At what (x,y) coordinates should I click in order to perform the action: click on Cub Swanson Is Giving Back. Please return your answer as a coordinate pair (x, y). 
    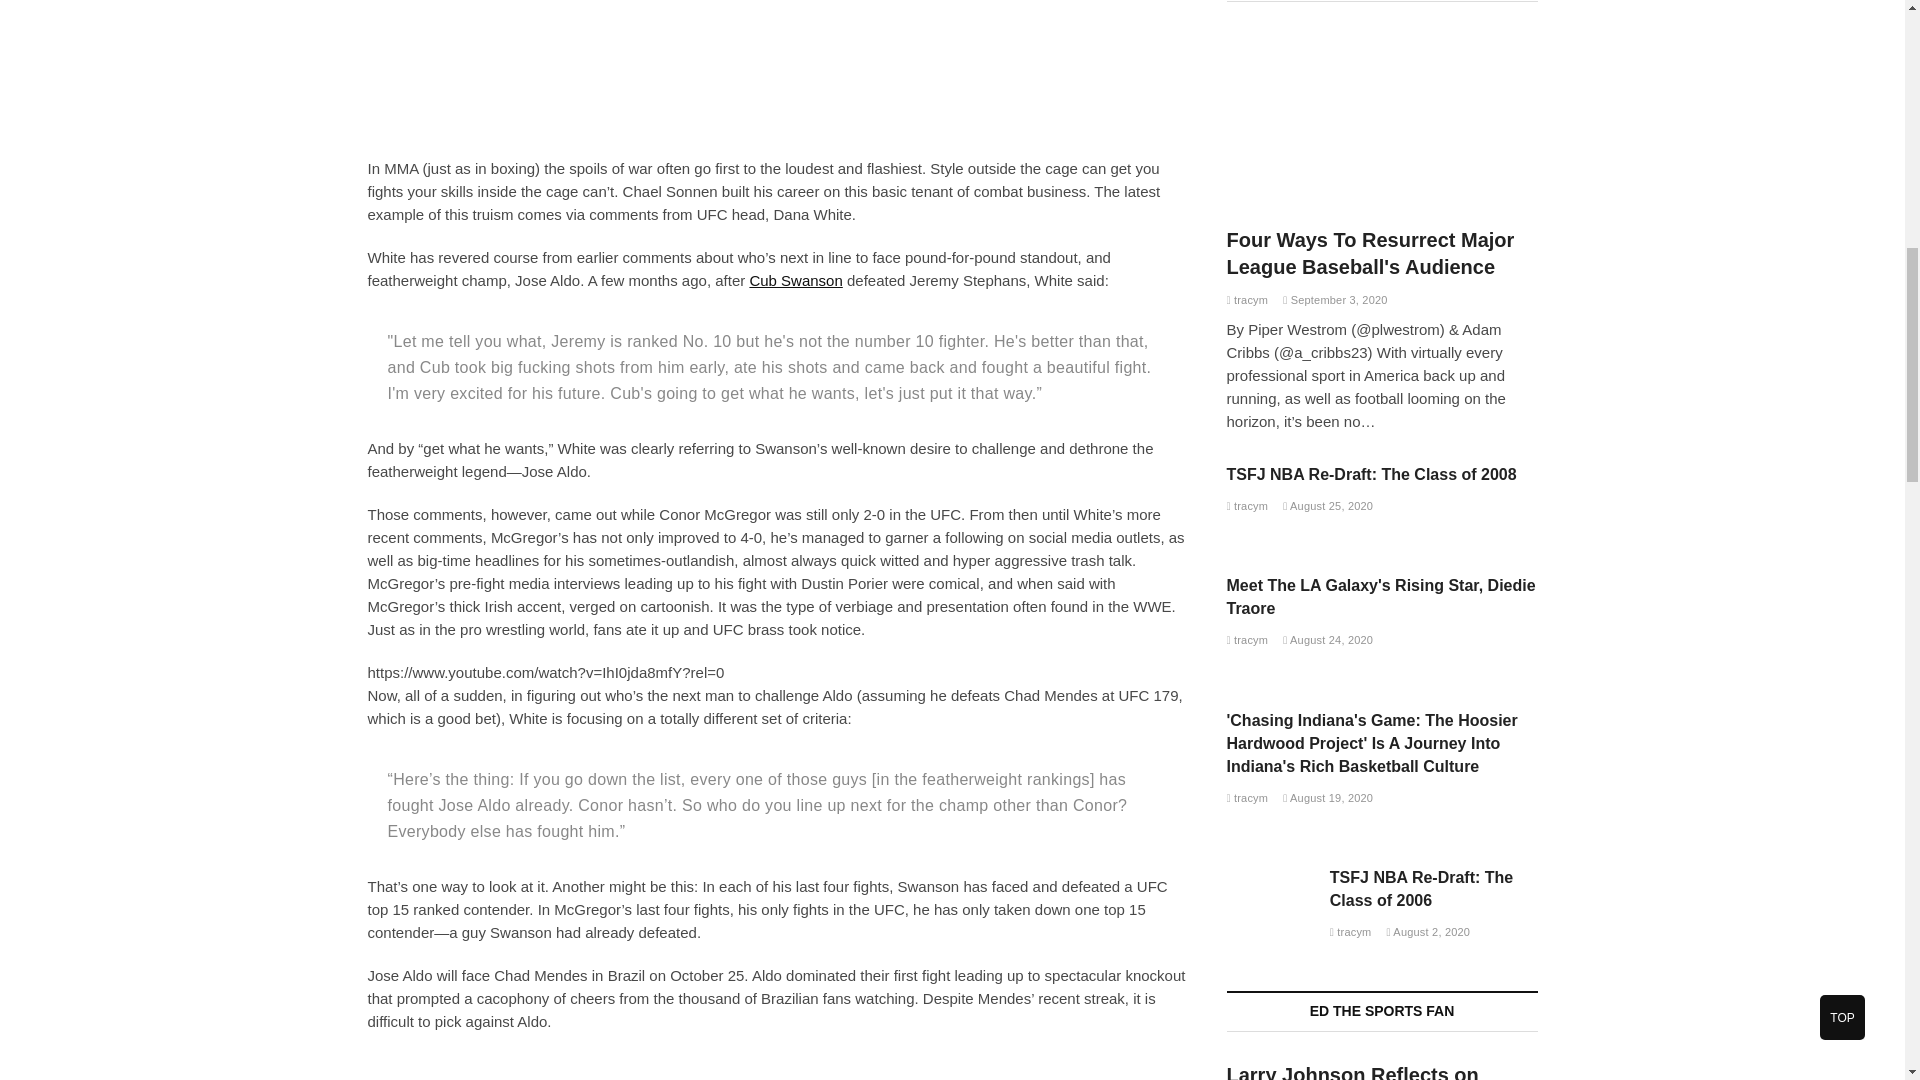
    Looking at the image, I should click on (795, 280).